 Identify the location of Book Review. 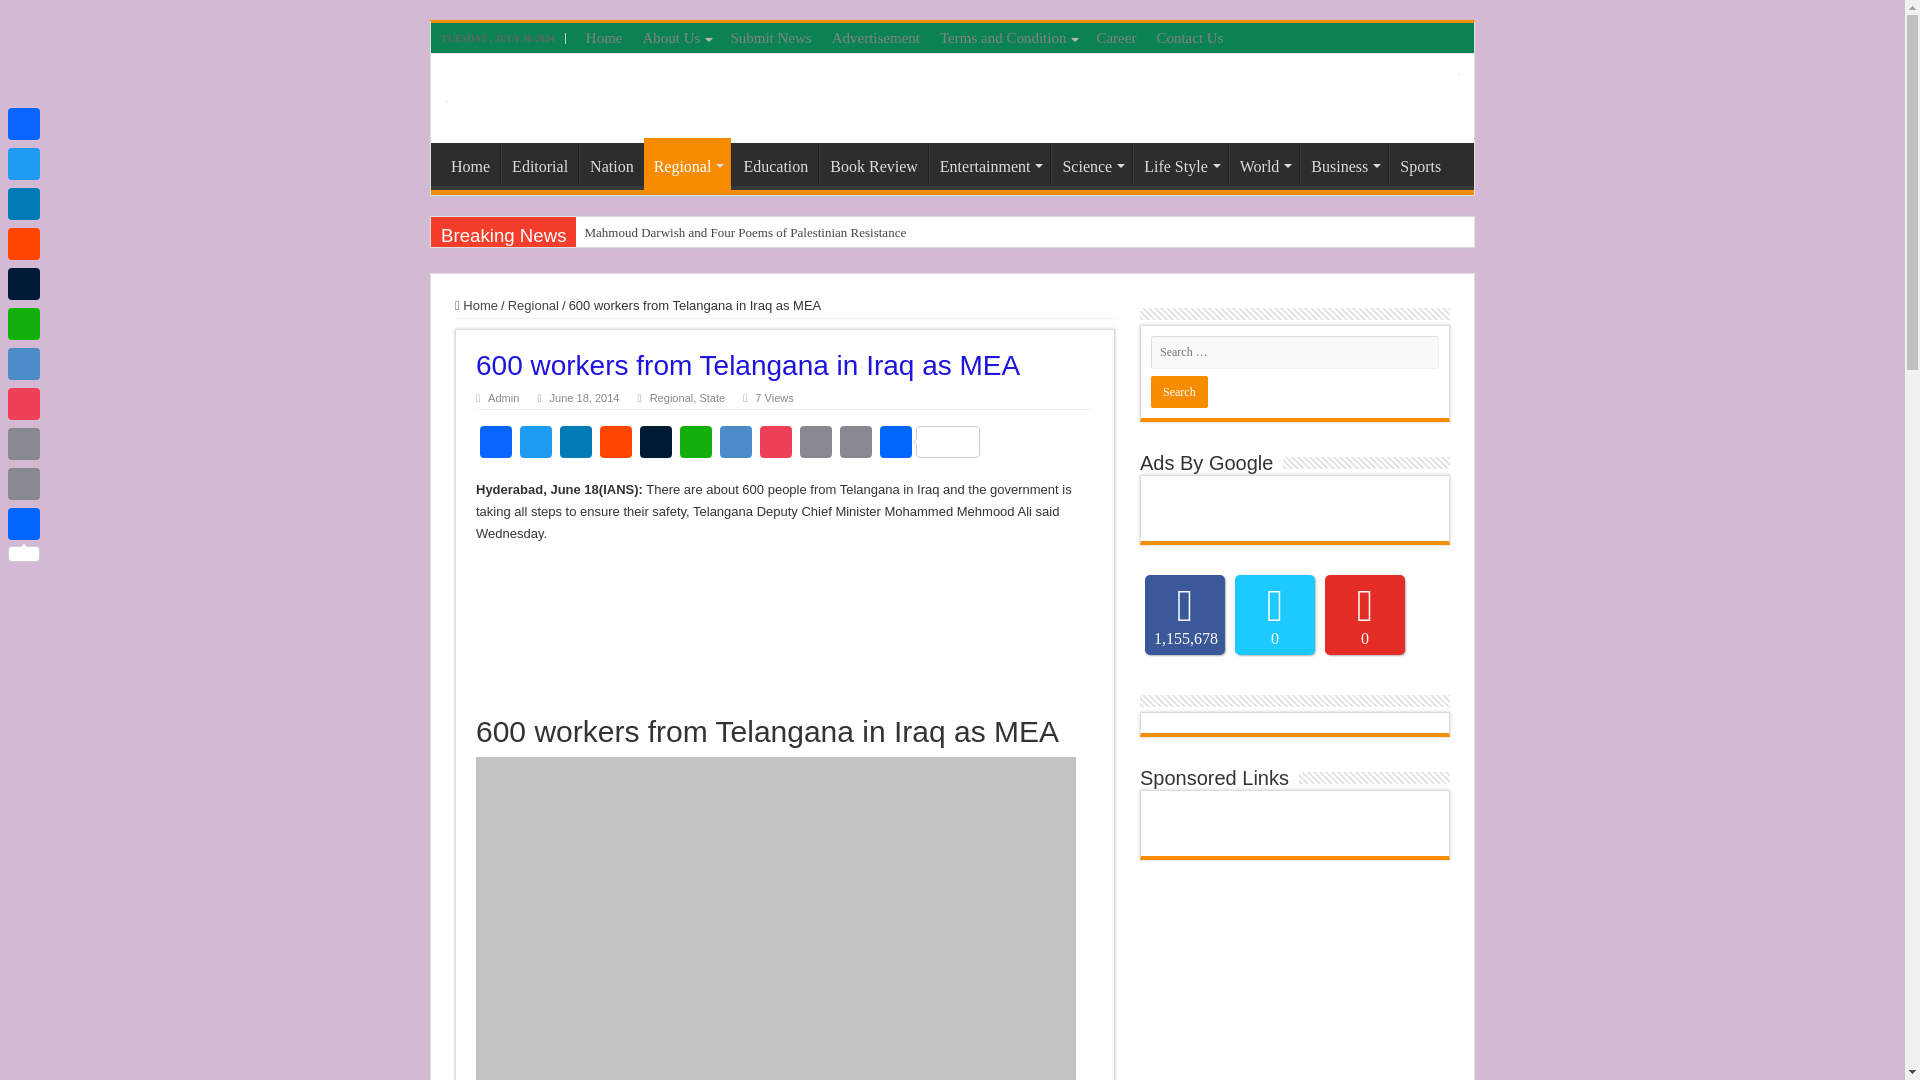
(873, 163).